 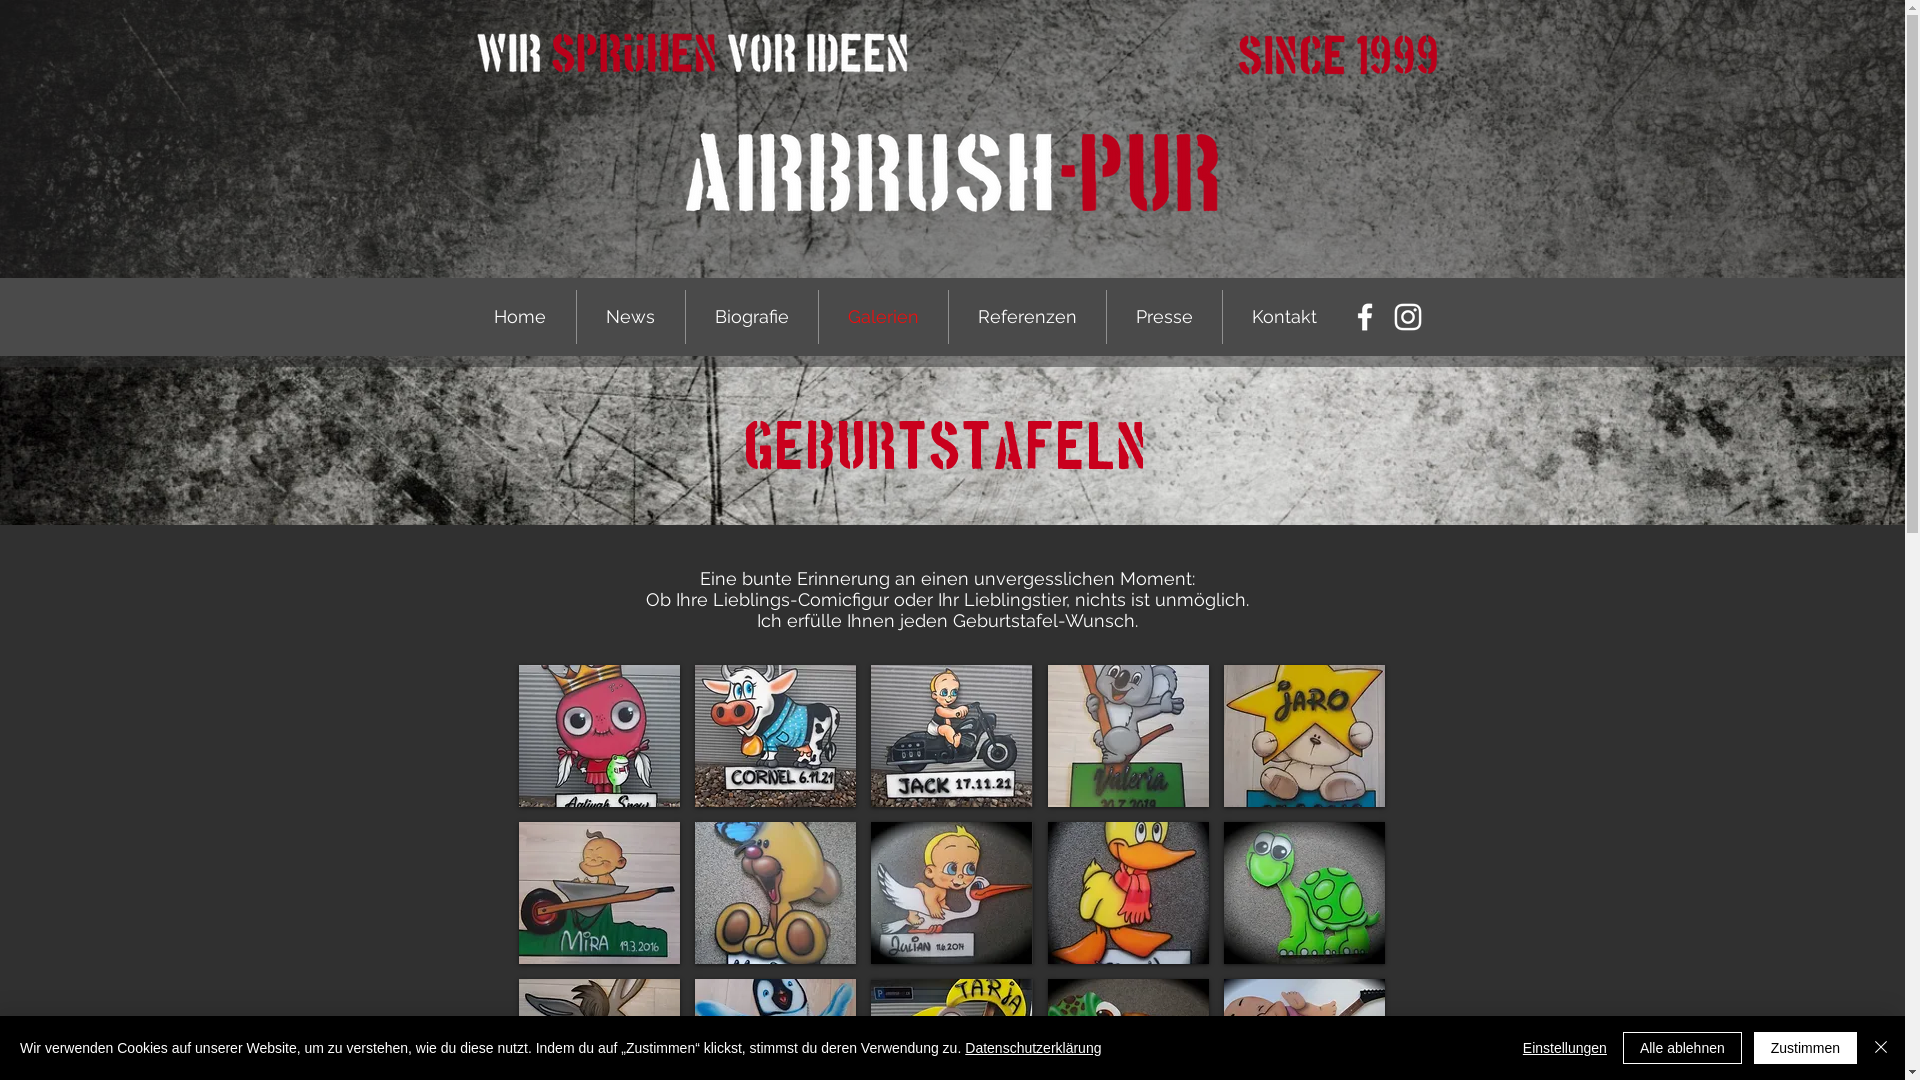 What do you see at coordinates (1284, 317) in the screenshot?
I see `Kontakt` at bounding box center [1284, 317].